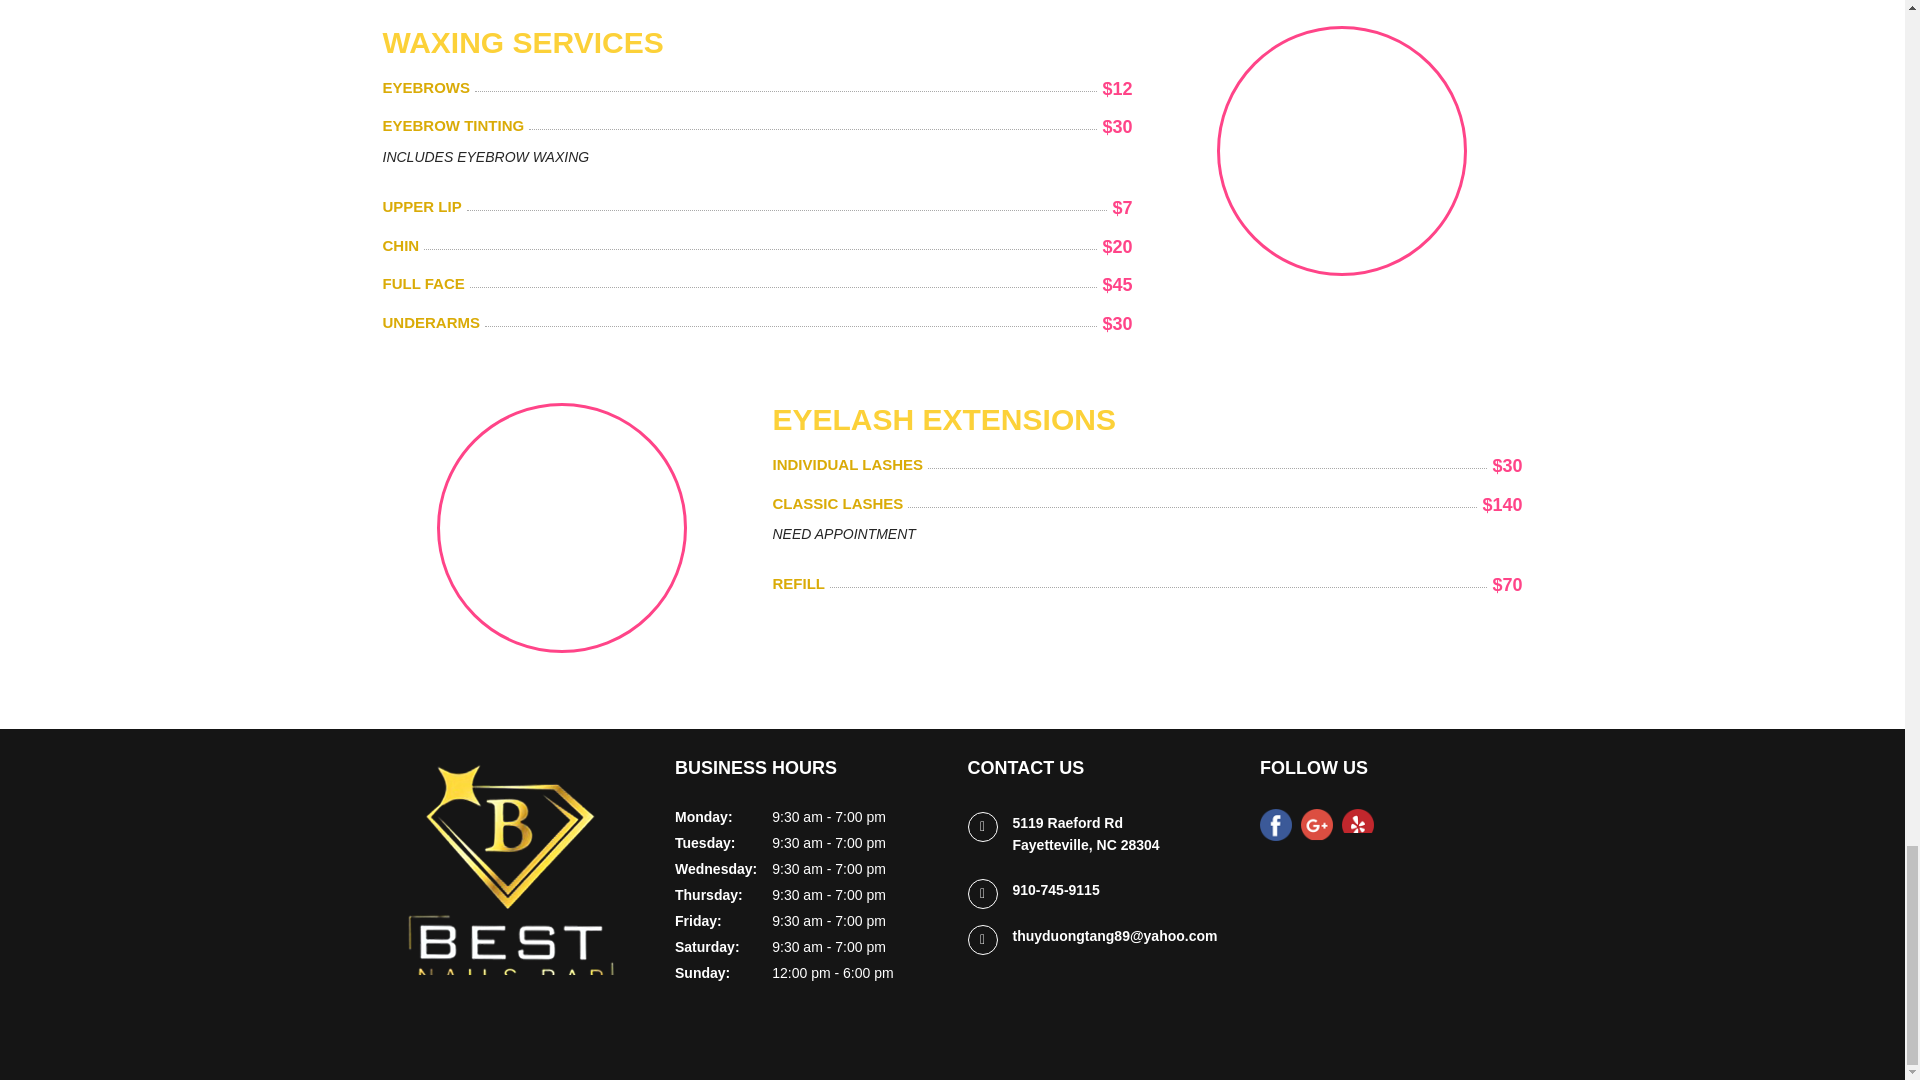 The height and width of the screenshot is (1080, 1920). What do you see at coordinates (510, 879) in the screenshot?
I see `Best Nails` at bounding box center [510, 879].